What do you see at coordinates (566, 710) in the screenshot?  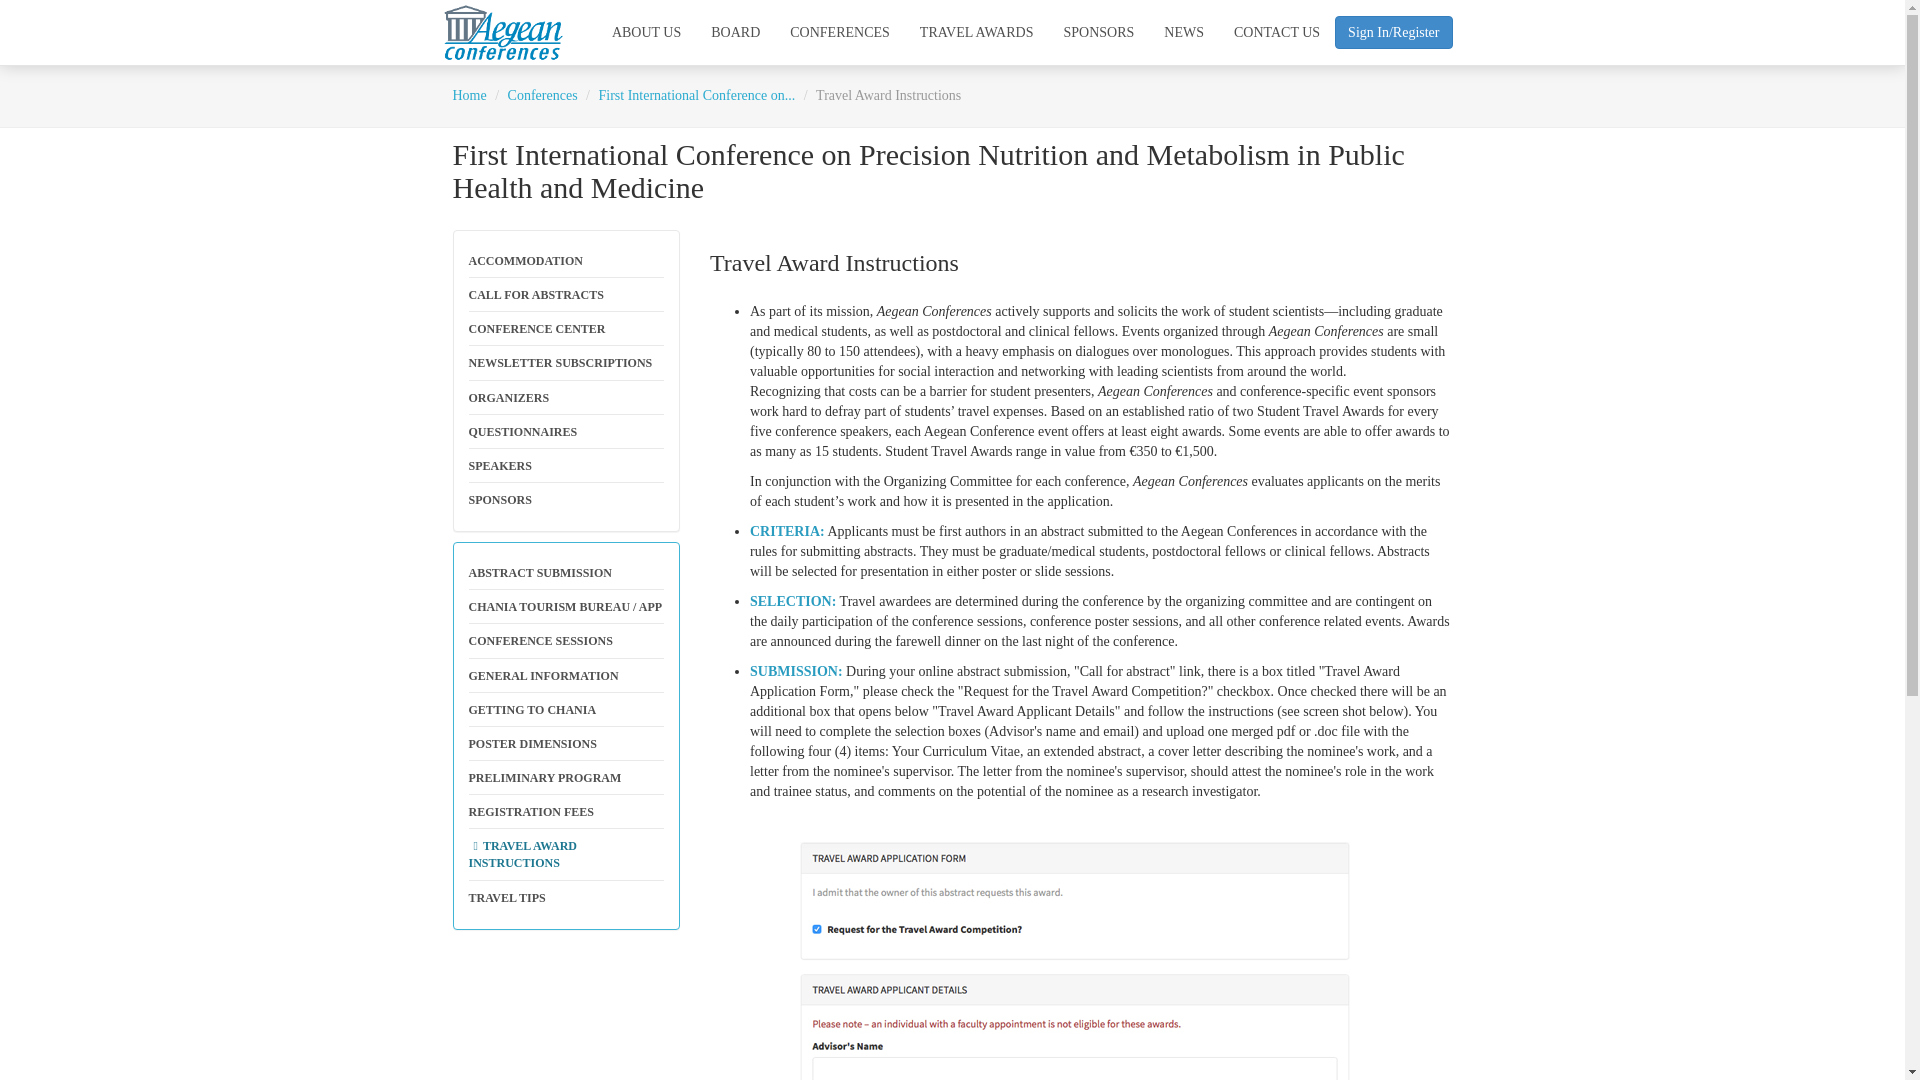 I see `GETTING TO CHANIA` at bounding box center [566, 710].